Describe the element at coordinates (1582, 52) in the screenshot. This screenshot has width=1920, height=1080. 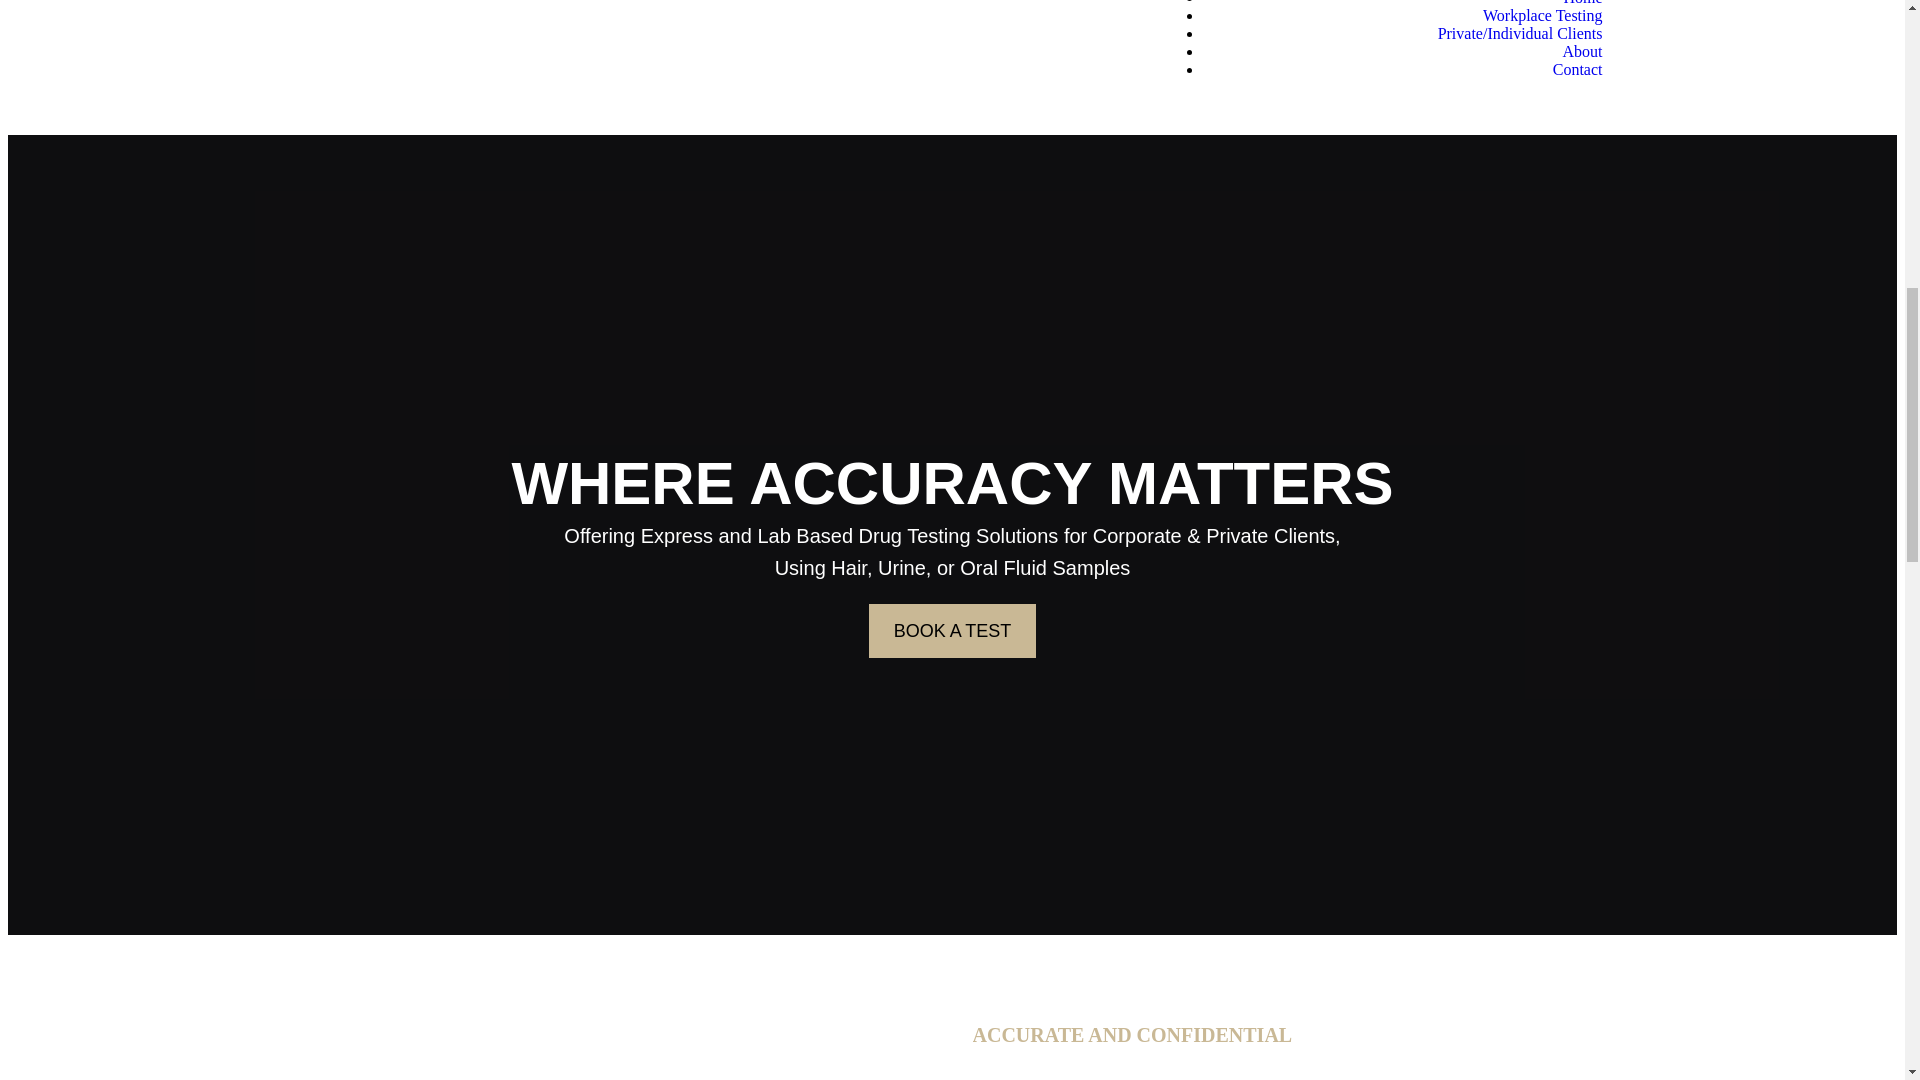
I see `About` at that location.